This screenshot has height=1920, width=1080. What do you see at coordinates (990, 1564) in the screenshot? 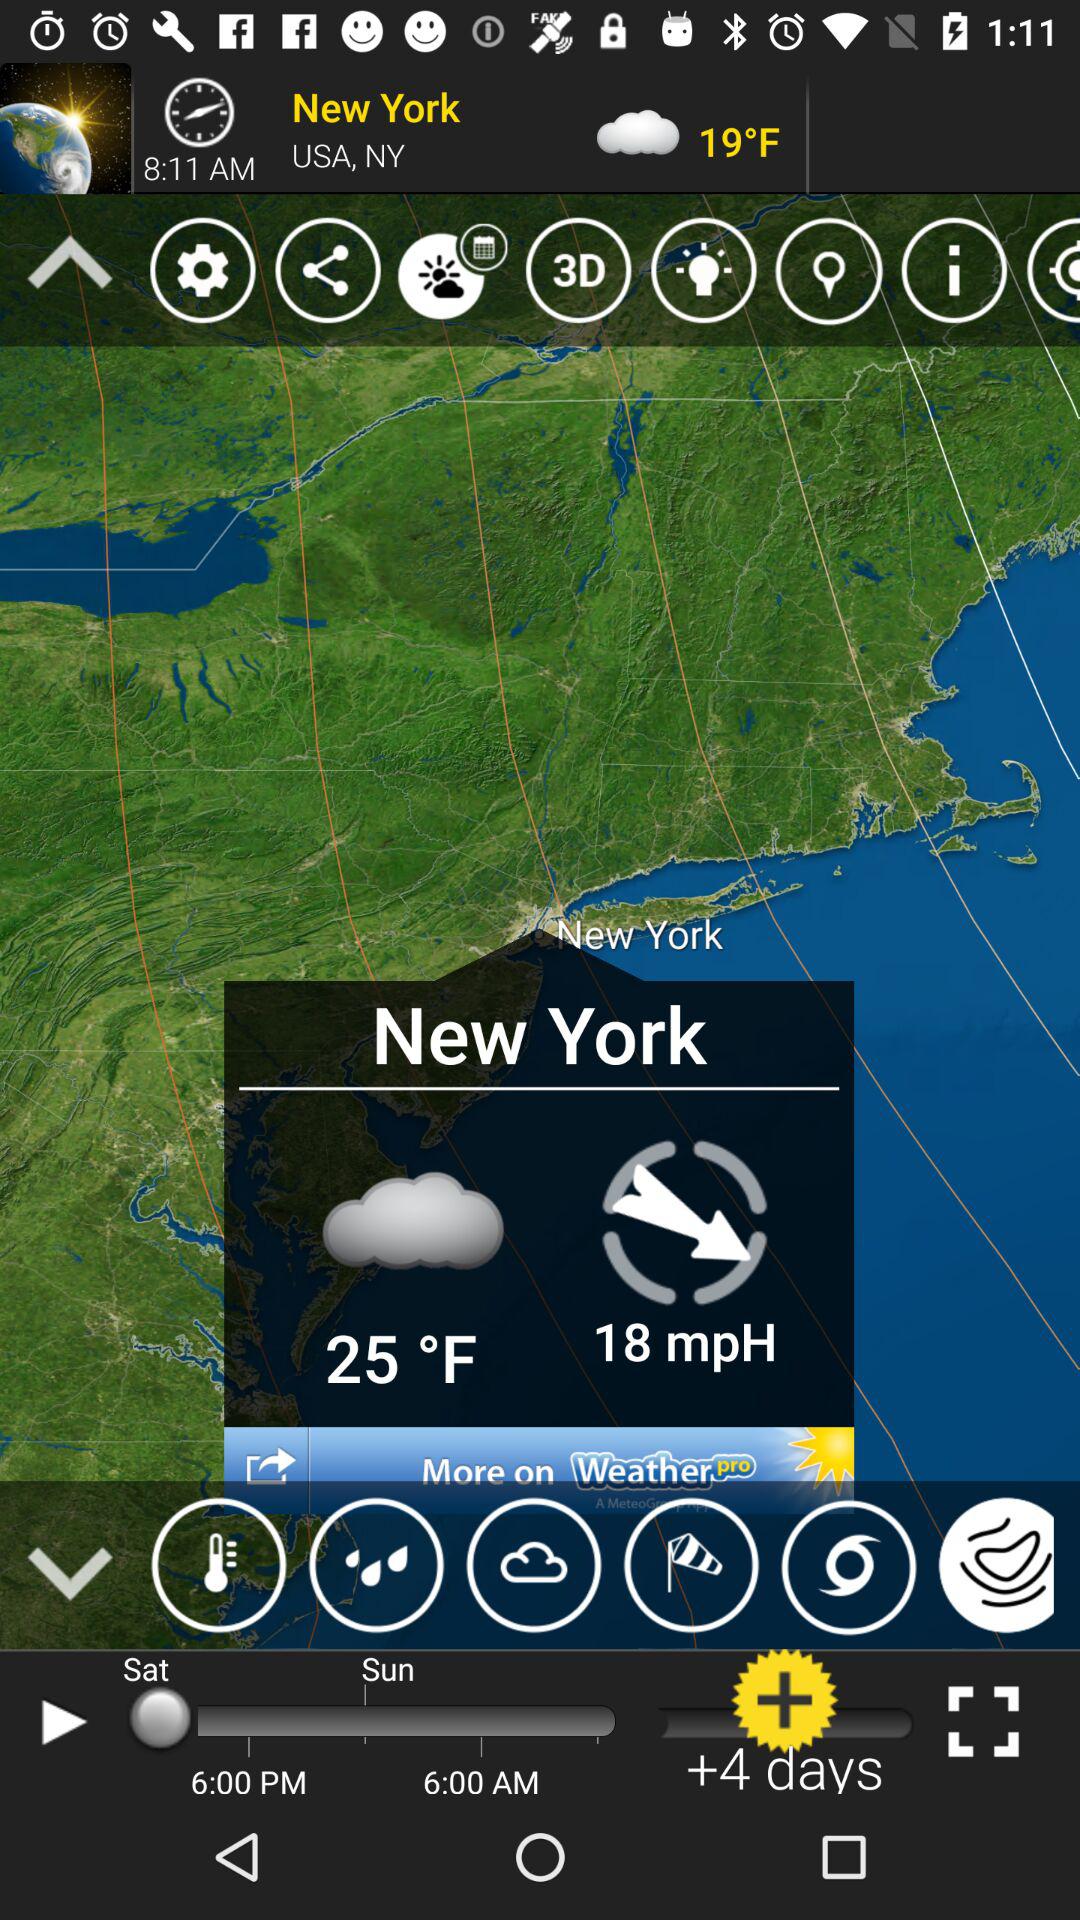
I see `select the seventh button below more on text` at bounding box center [990, 1564].